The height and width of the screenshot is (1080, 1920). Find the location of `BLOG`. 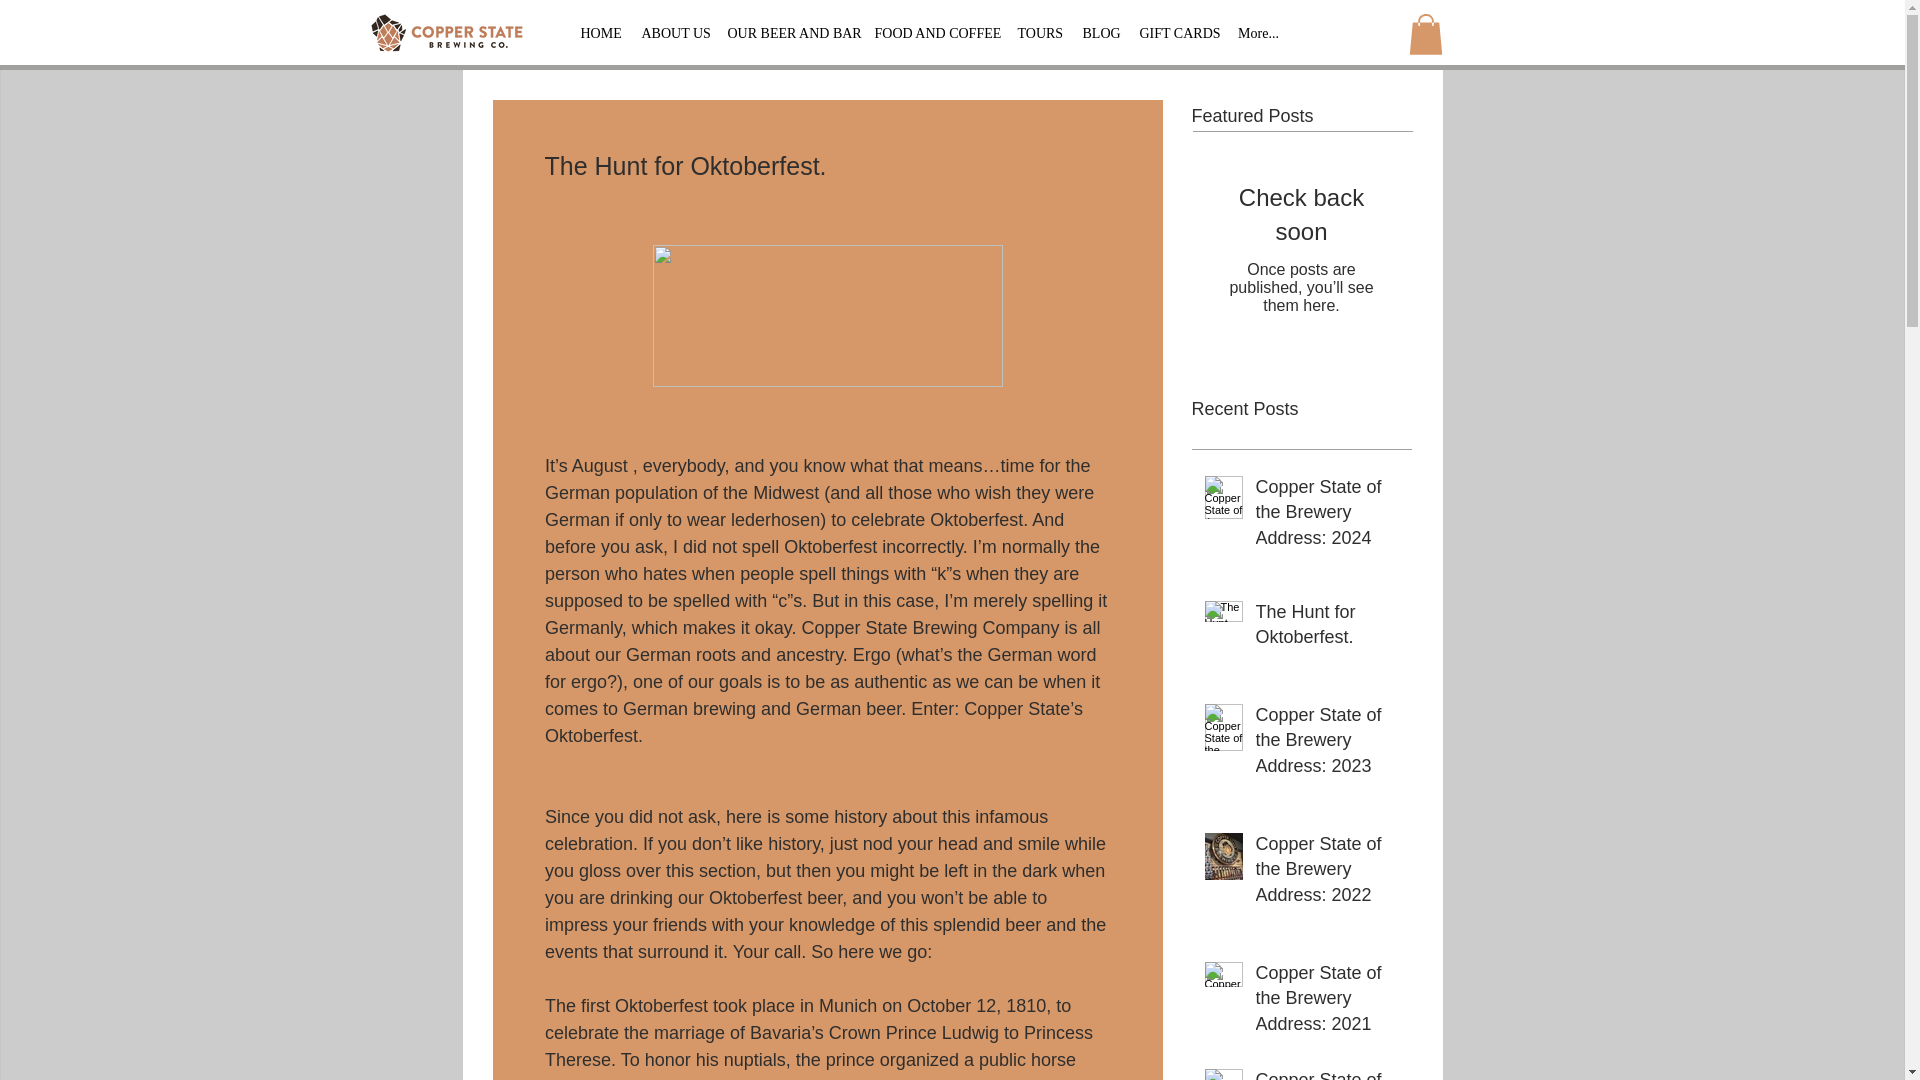

BLOG is located at coordinates (1100, 32).